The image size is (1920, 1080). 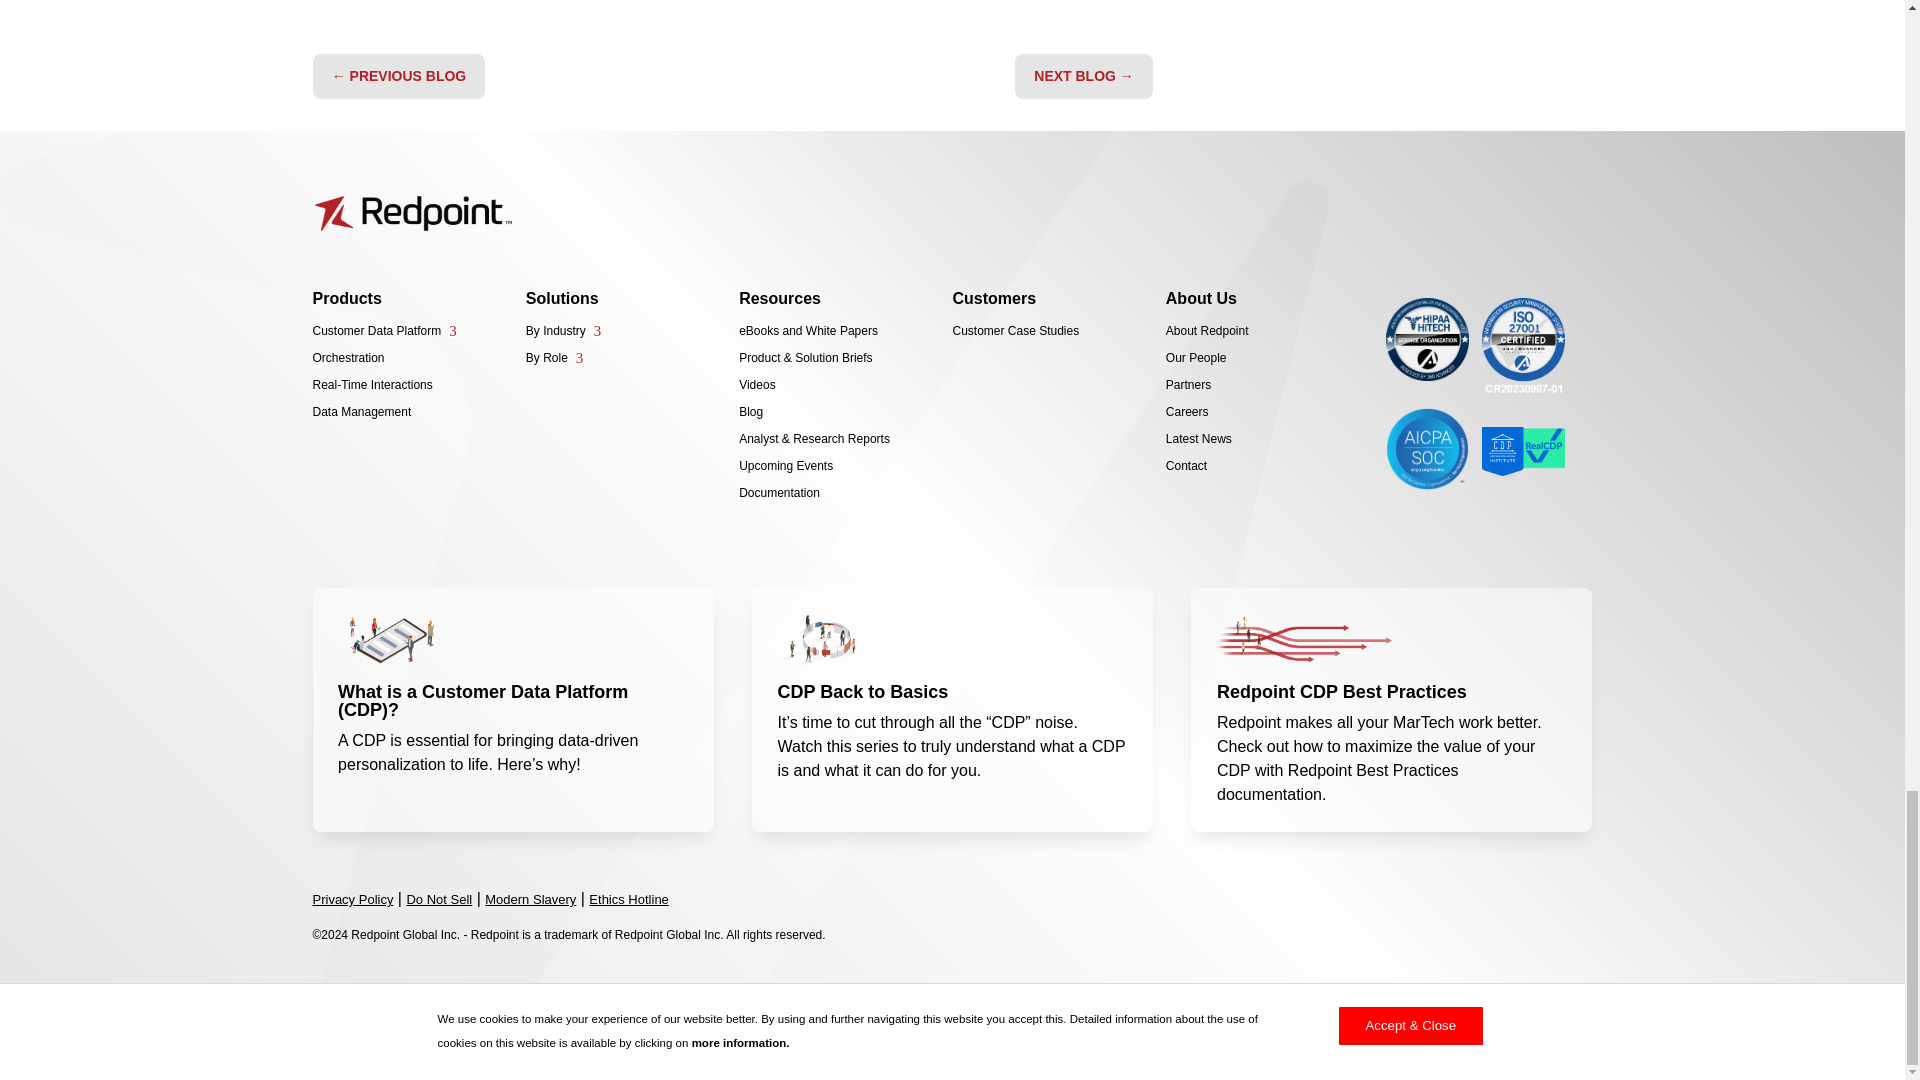 I want to click on Follow on Youtube, so click(x=434, y=1042).